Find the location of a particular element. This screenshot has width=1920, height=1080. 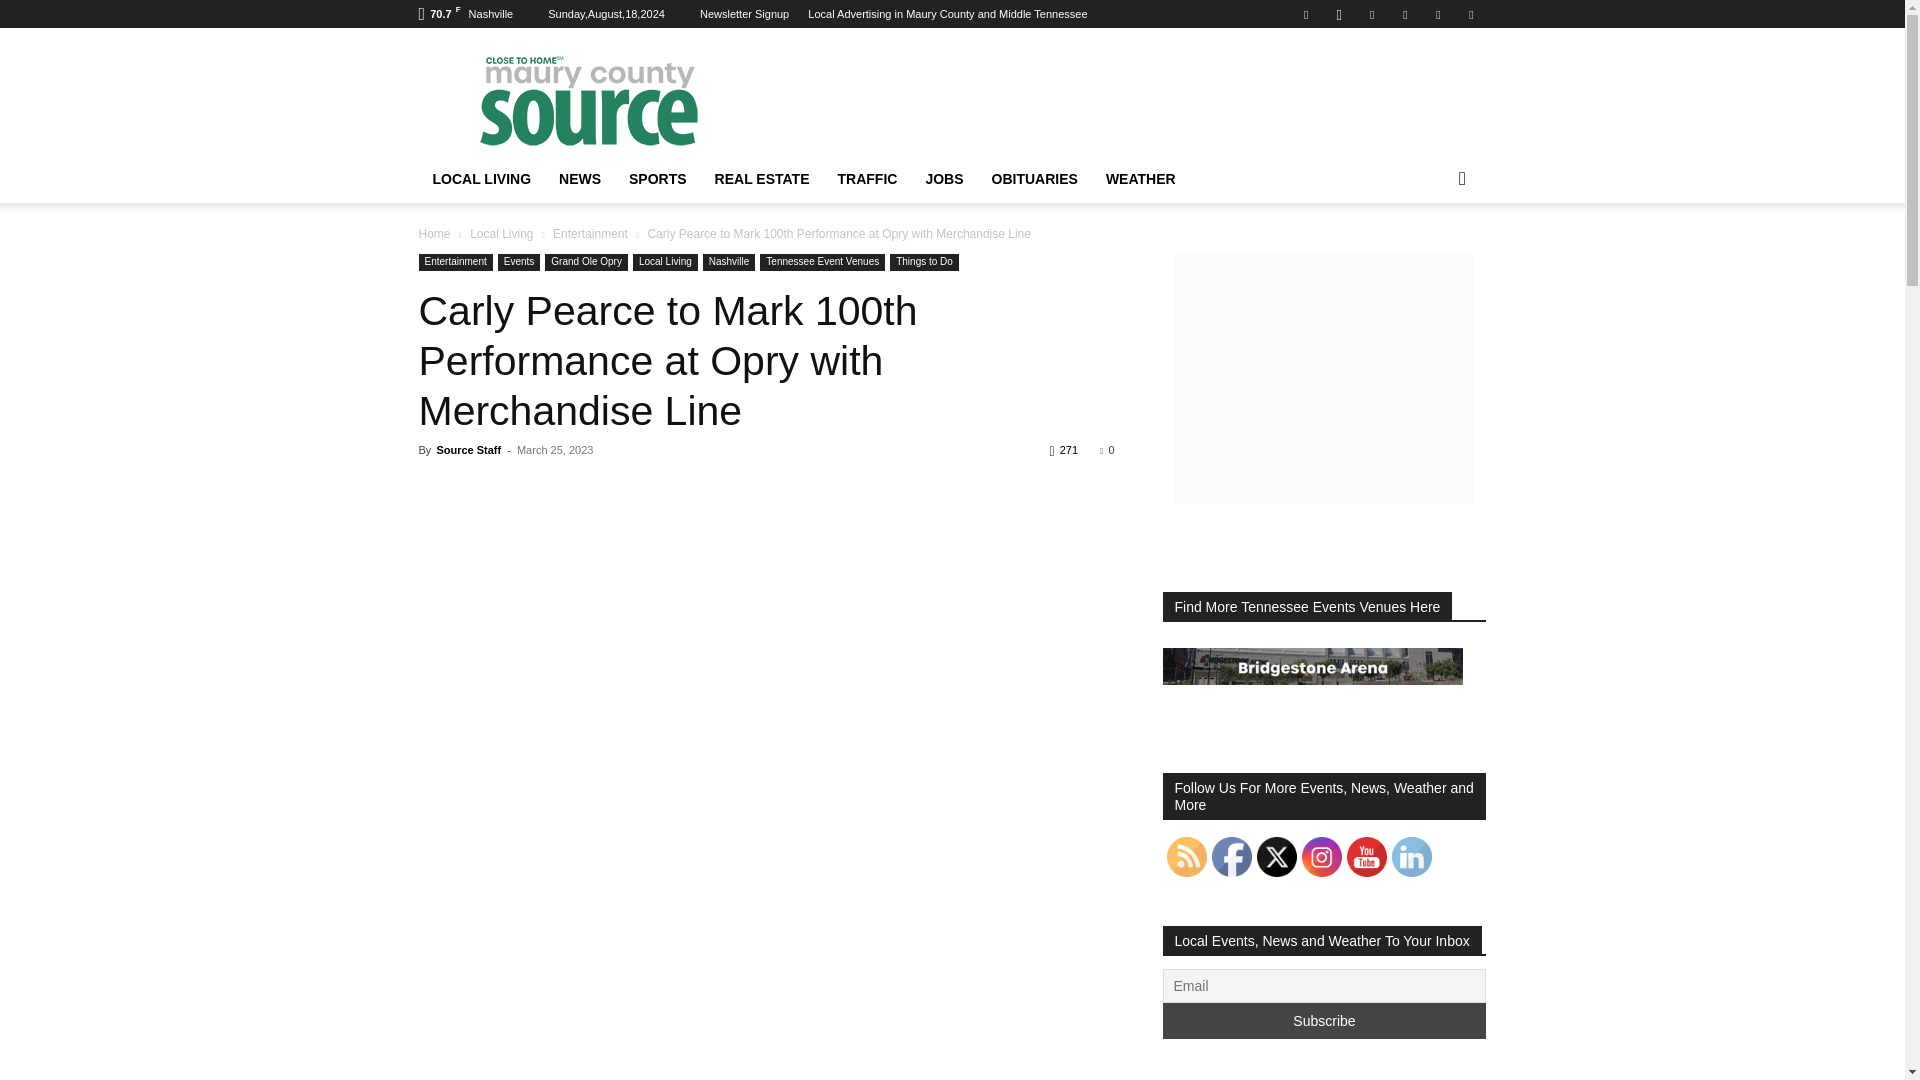

Twitter is located at coordinates (1438, 14).